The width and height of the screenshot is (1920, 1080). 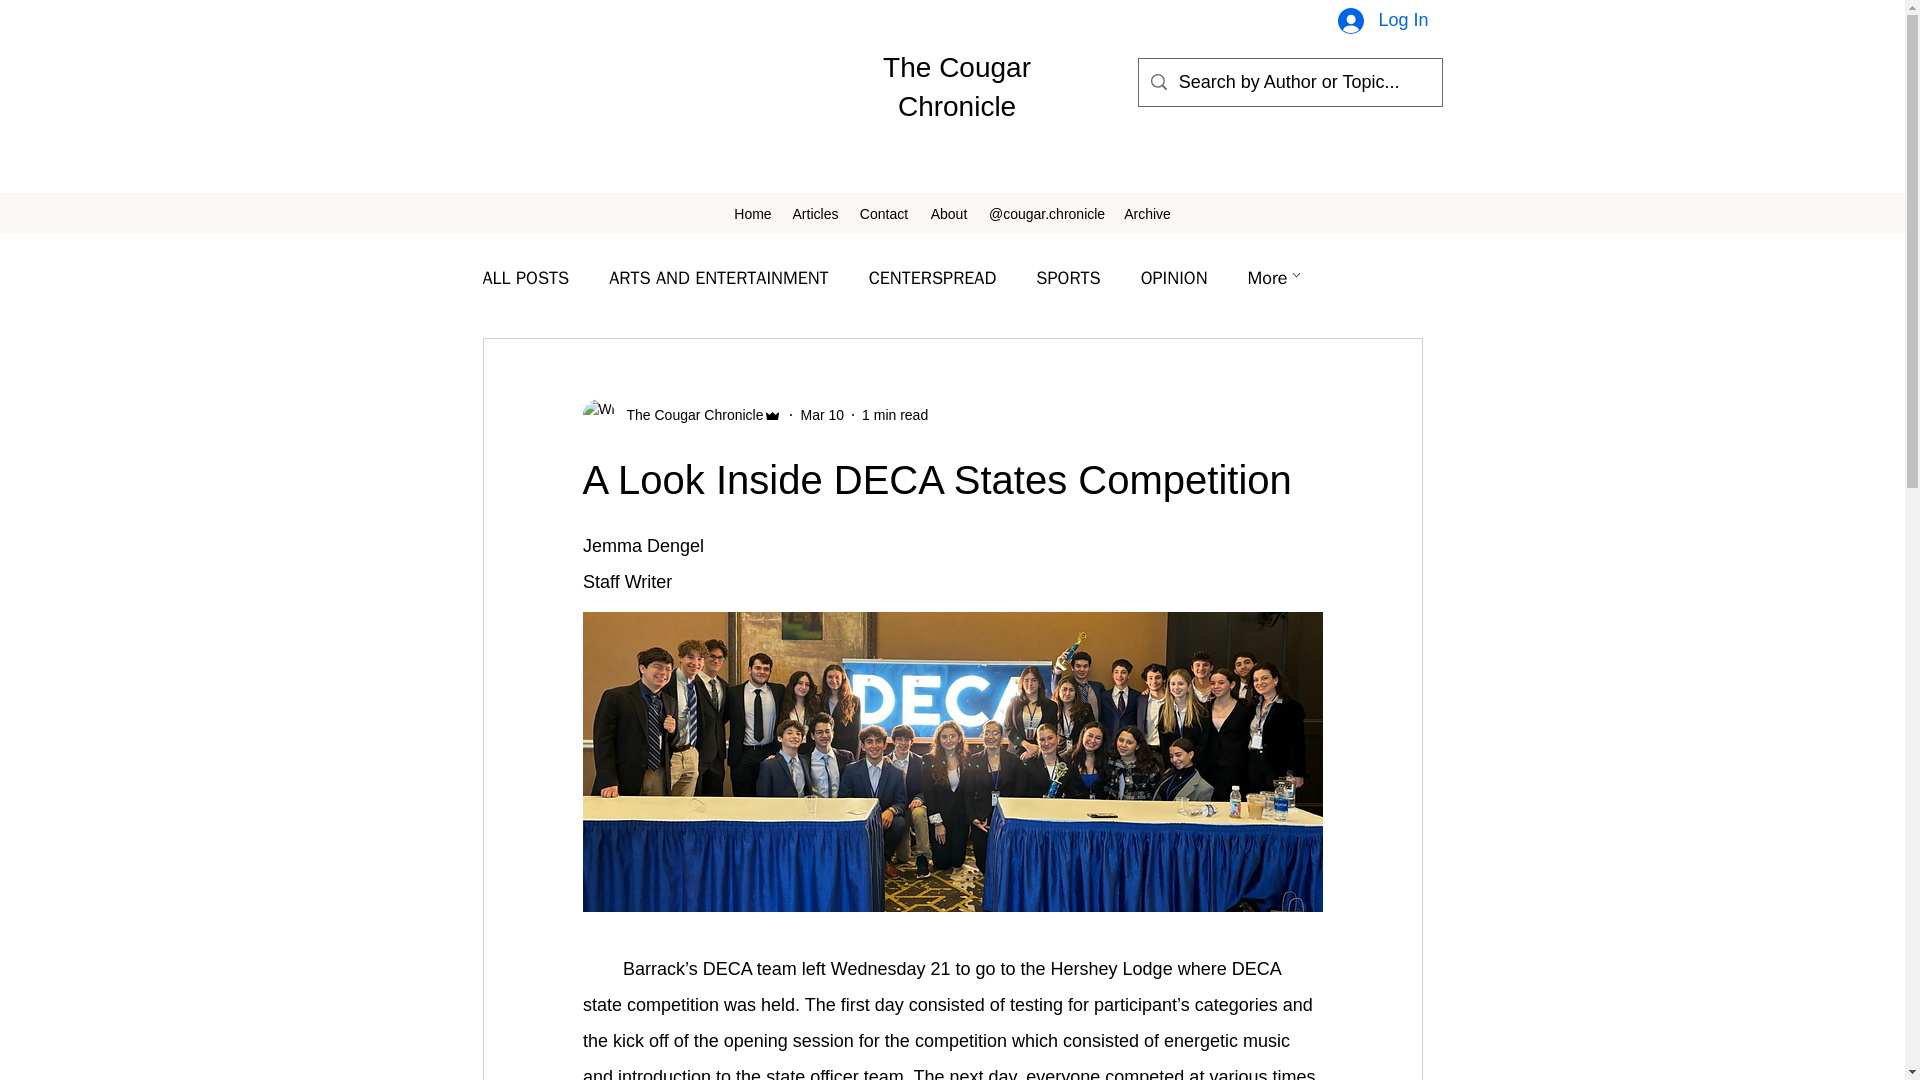 What do you see at coordinates (932, 278) in the screenshot?
I see `CENTERSPREAD` at bounding box center [932, 278].